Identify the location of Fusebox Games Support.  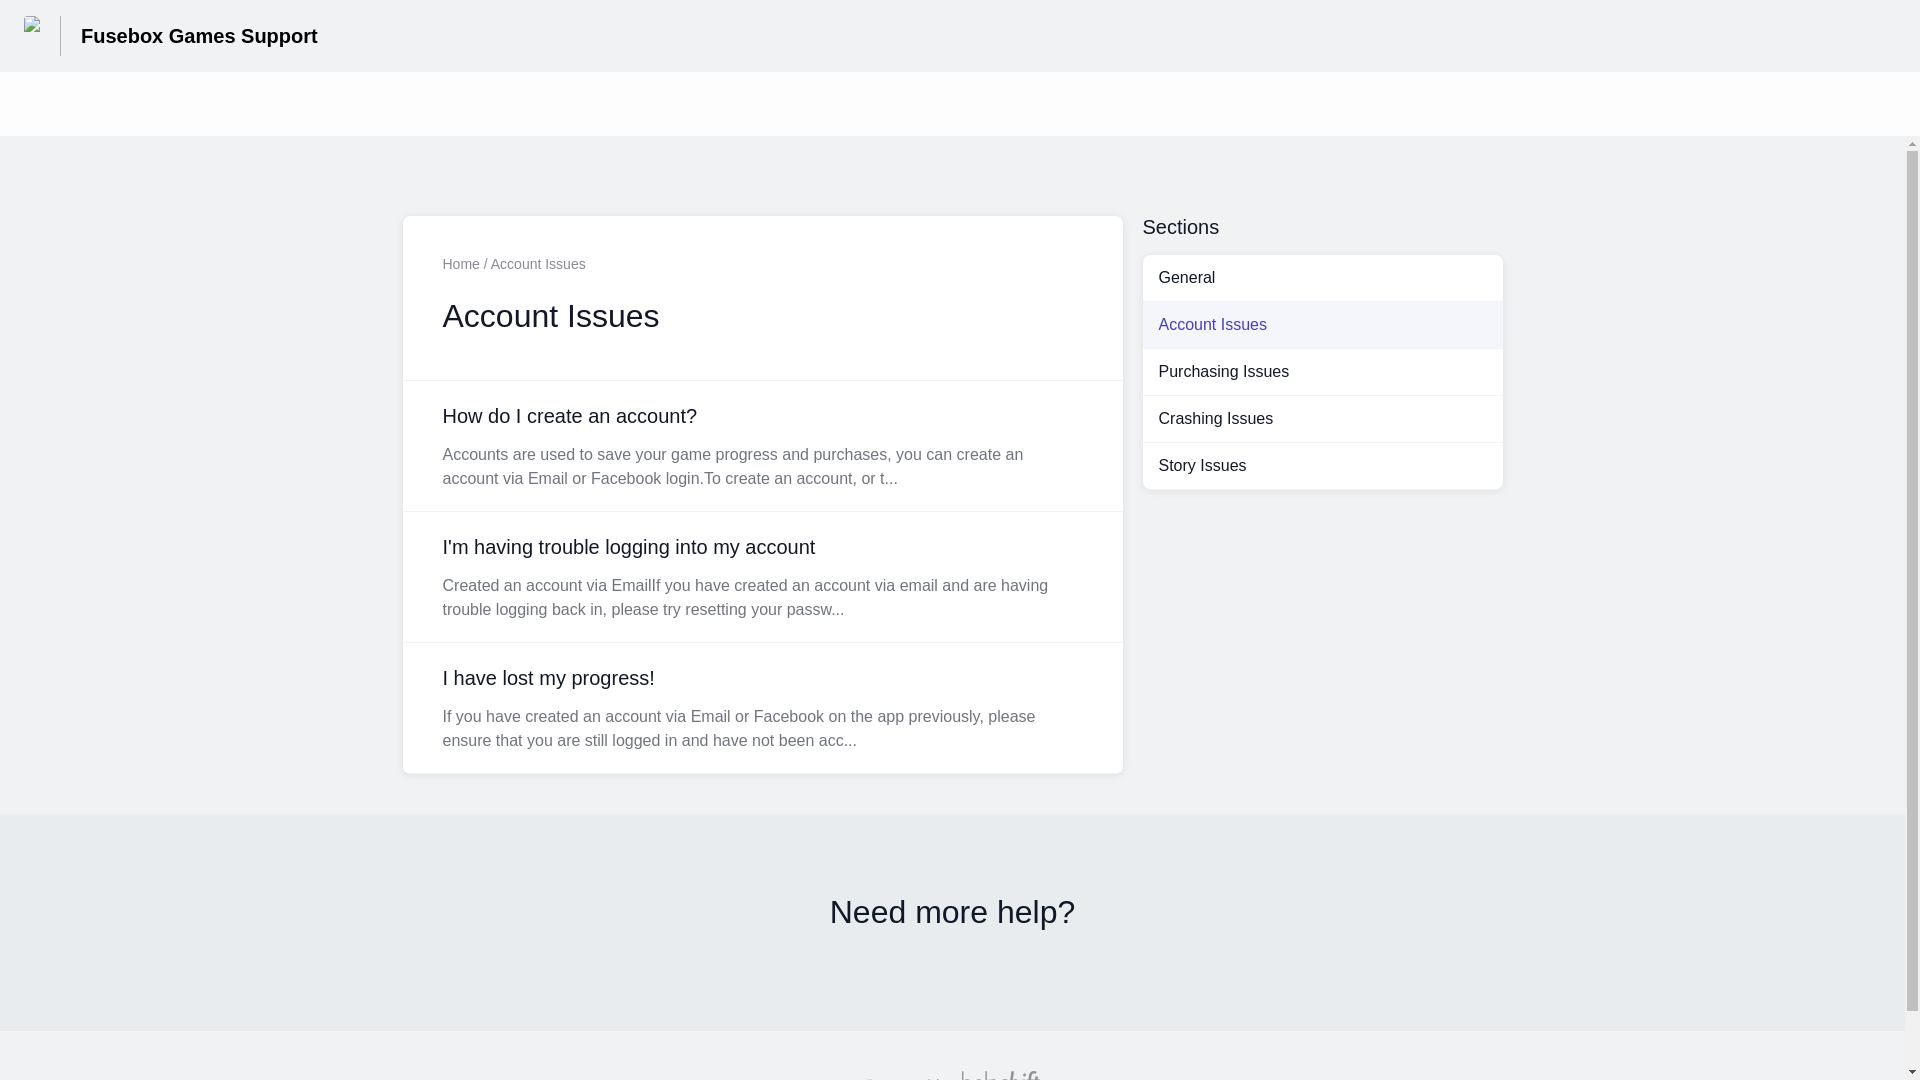
(199, 35).